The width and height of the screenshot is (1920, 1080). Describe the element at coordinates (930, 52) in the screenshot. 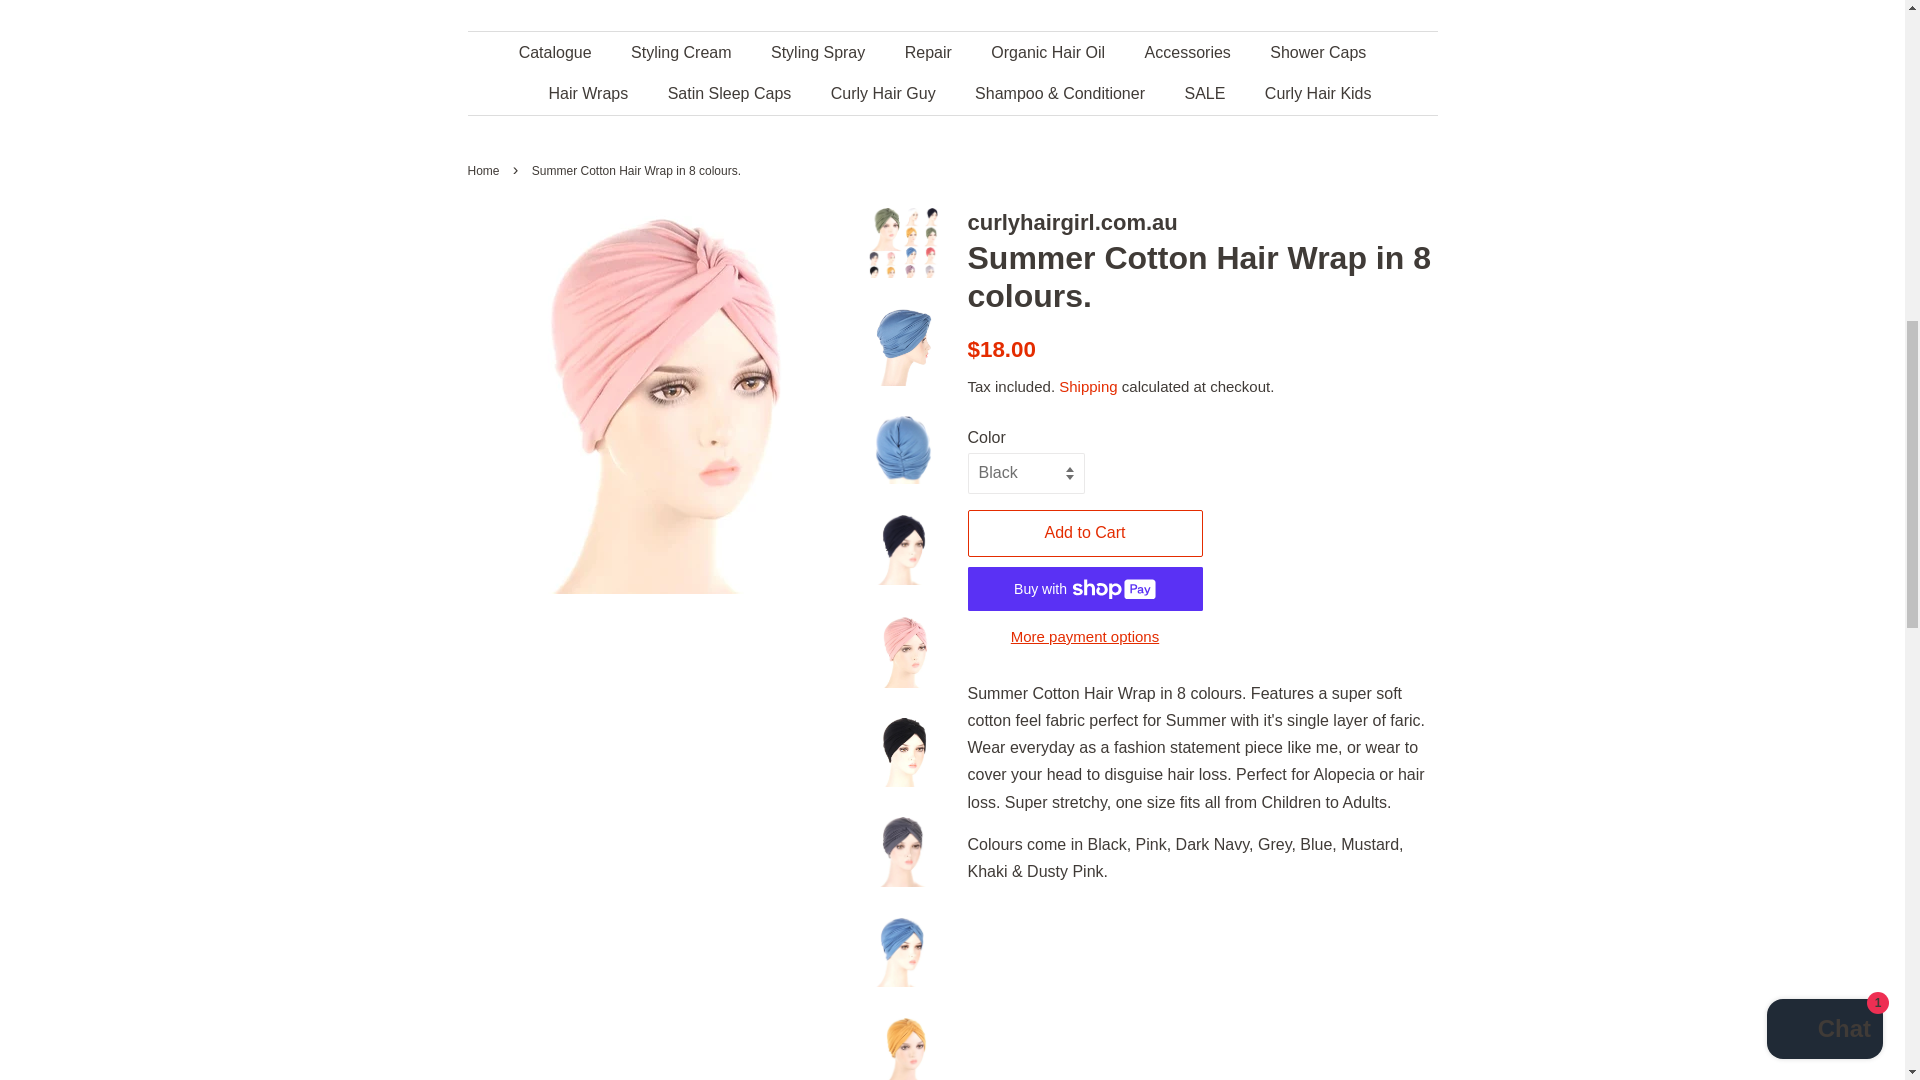

I see `Repair` at that location.